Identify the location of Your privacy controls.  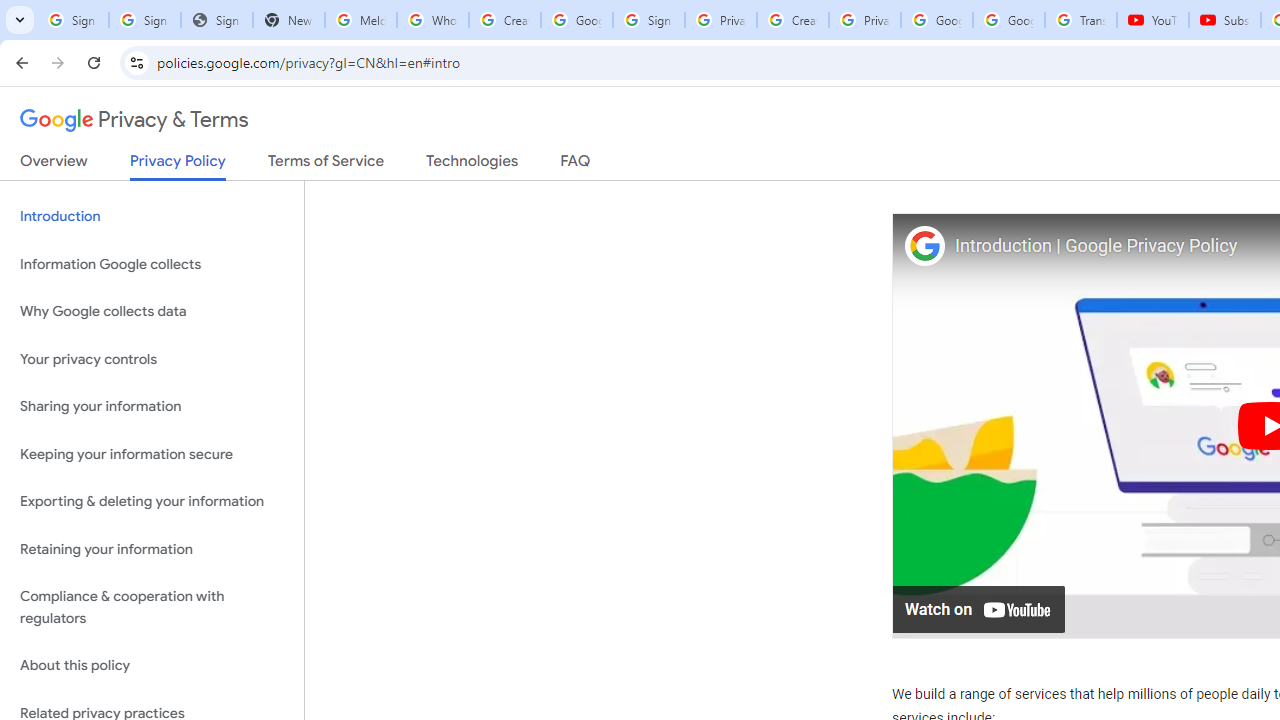
(152, 358).